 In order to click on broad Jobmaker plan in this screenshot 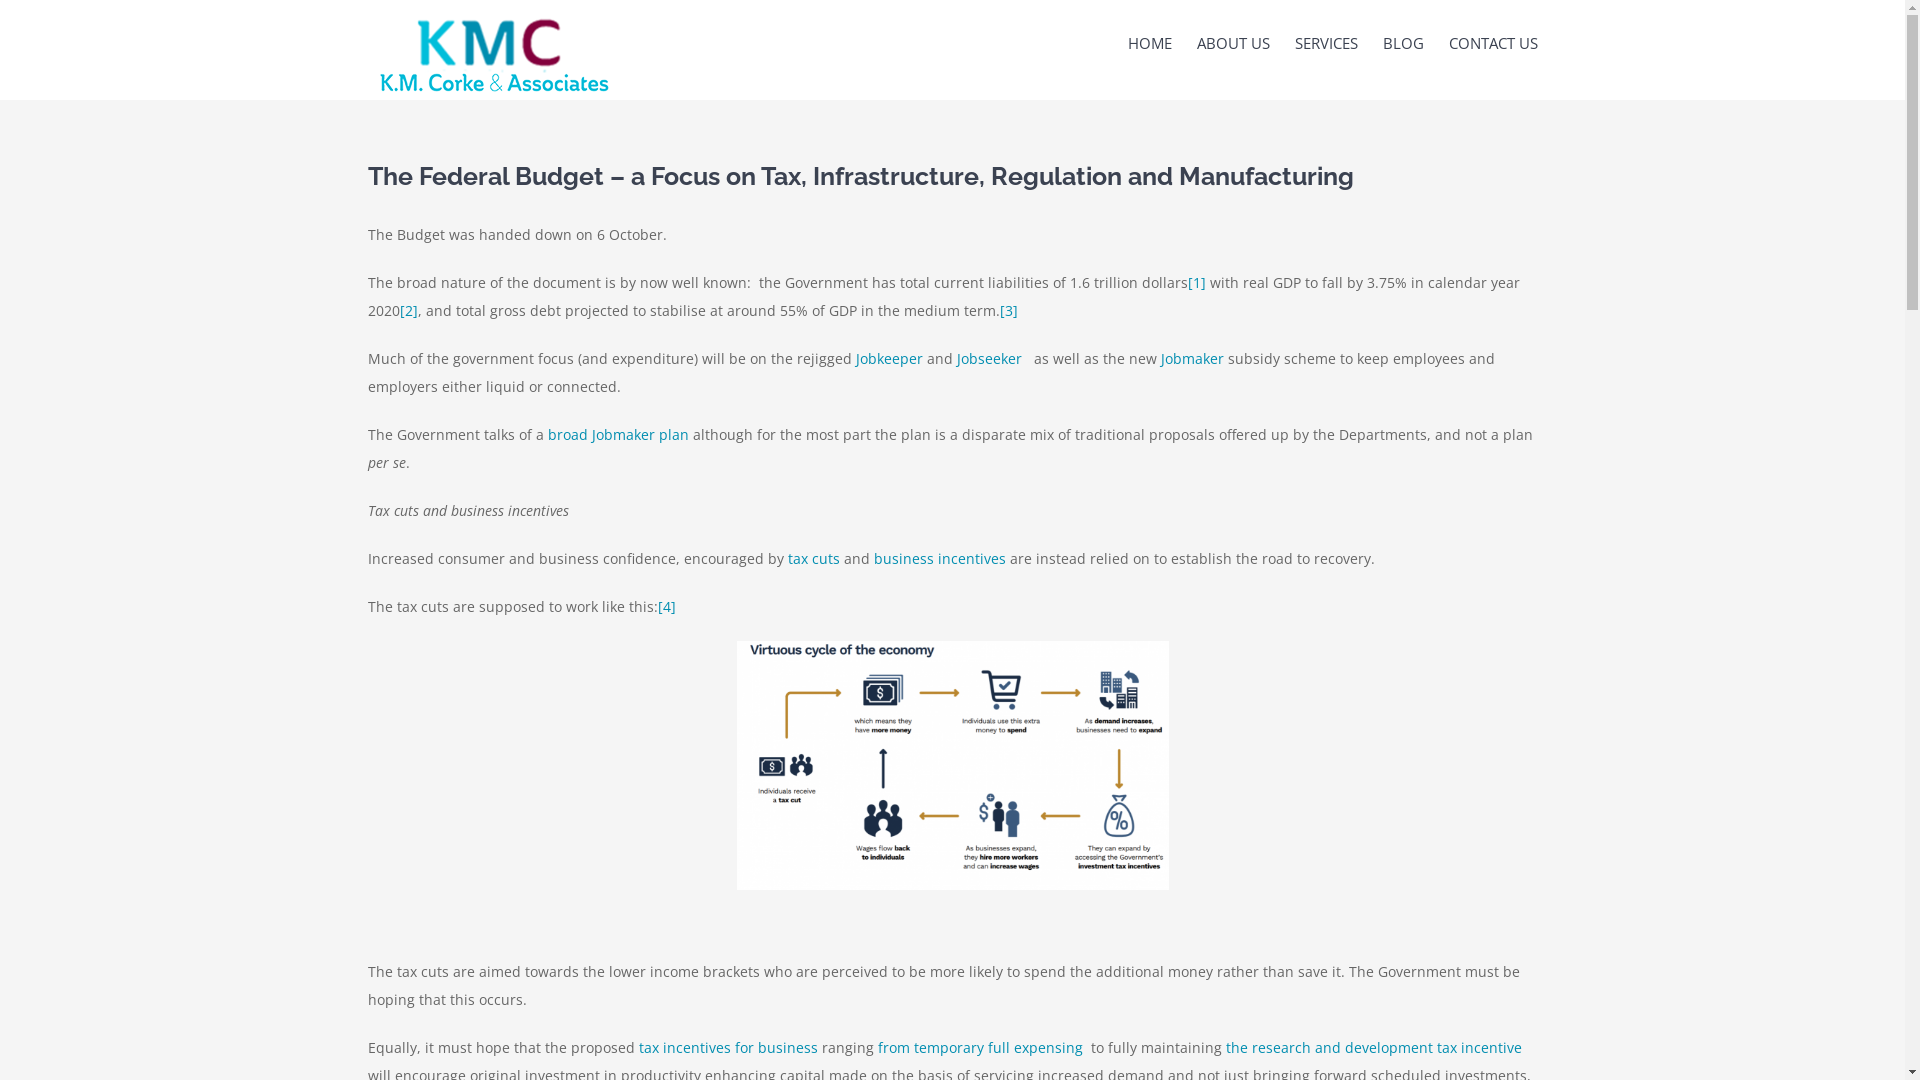, I will do `click(618, 434)`.